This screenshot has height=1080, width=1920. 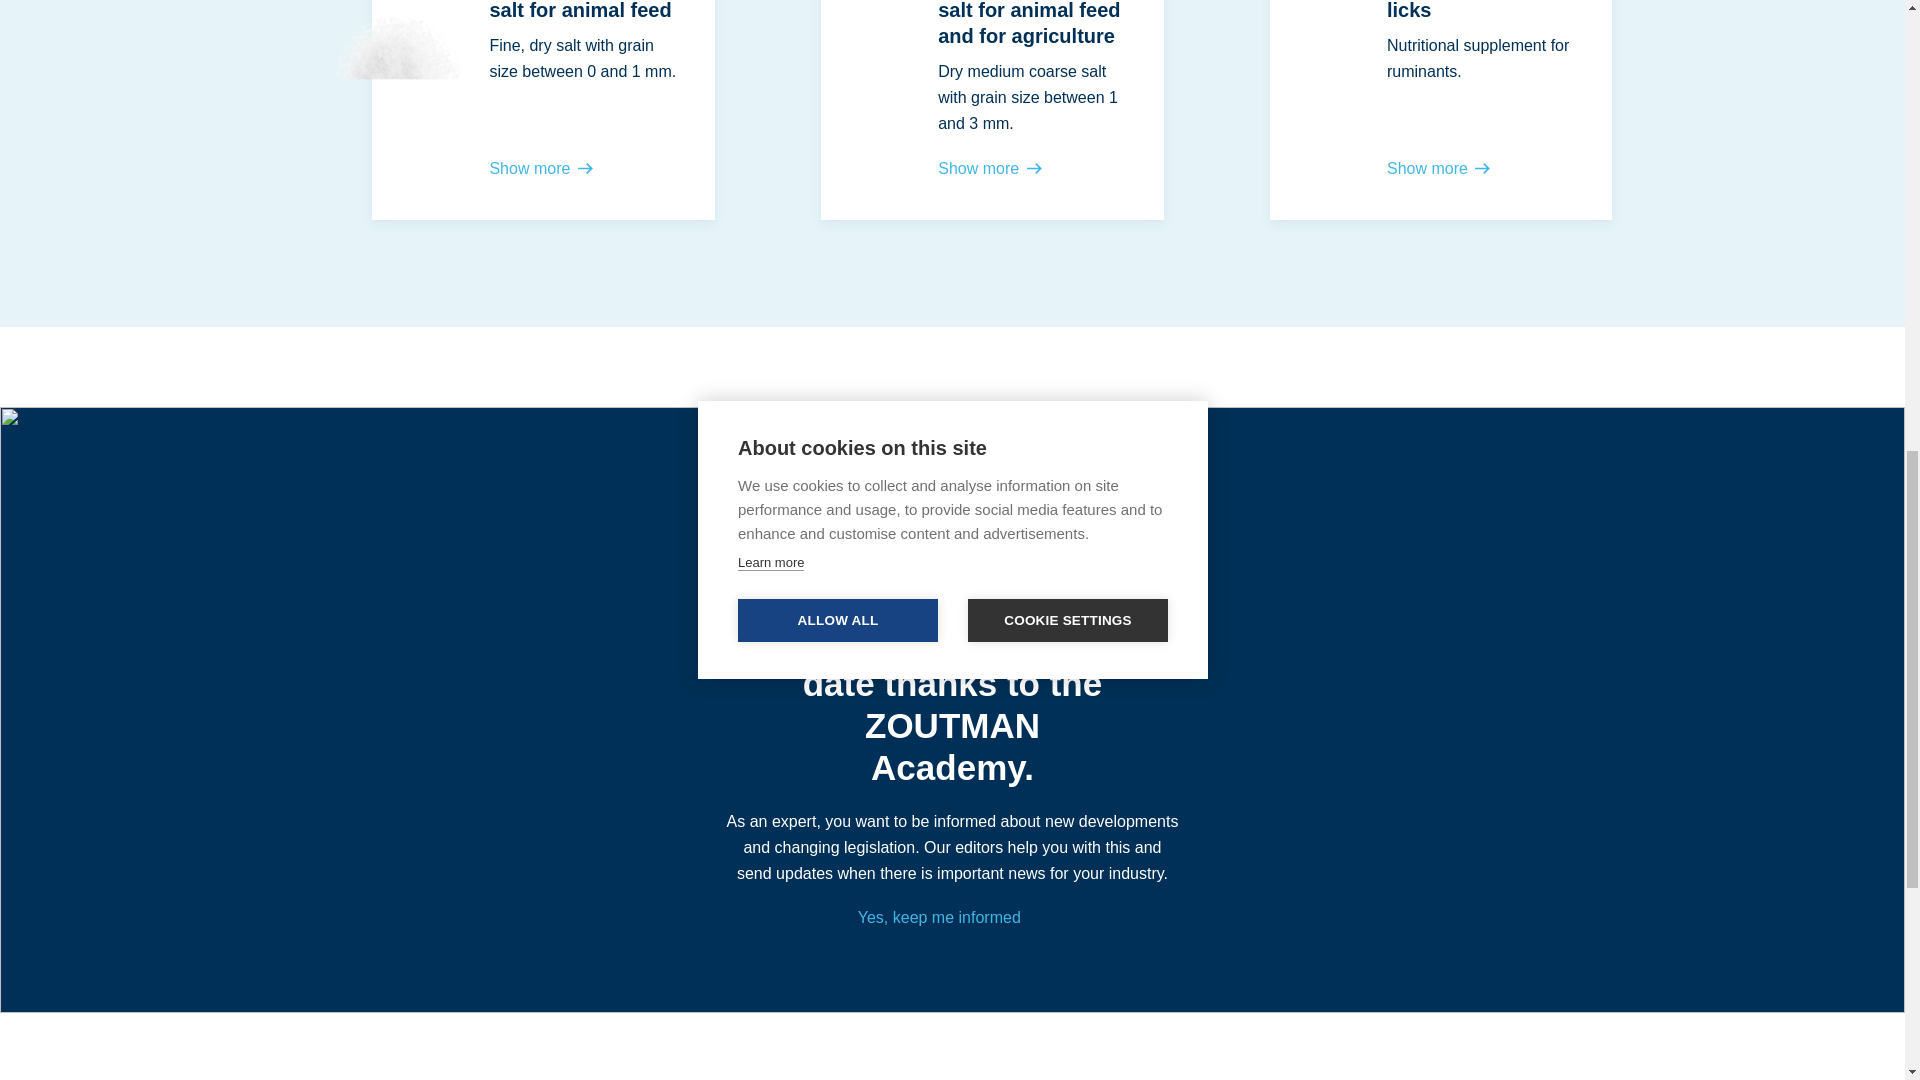 I want to click on SALCO AGRO, salt licks, so click(x=1401, y=110).